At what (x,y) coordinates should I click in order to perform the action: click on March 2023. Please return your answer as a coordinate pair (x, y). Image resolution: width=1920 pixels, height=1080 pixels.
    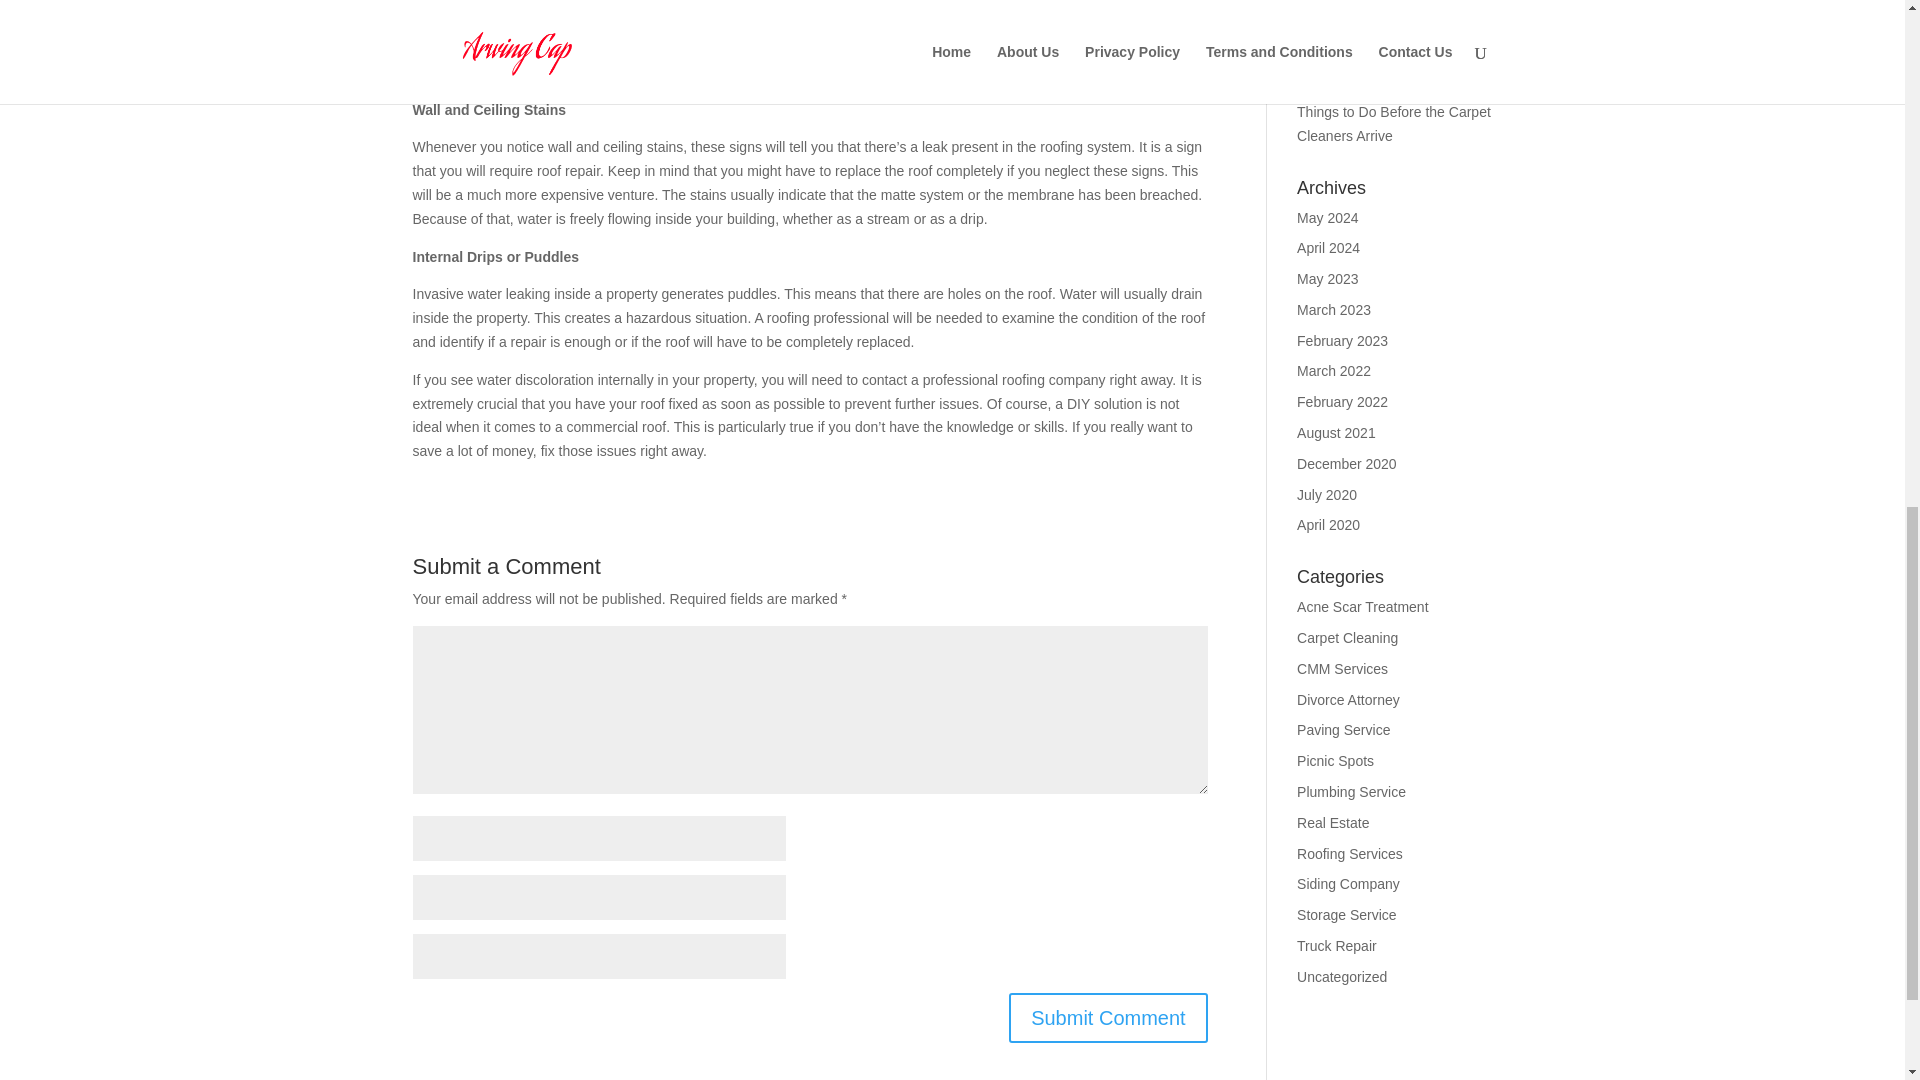
    Looking at the image, I should click on (1334, 310).